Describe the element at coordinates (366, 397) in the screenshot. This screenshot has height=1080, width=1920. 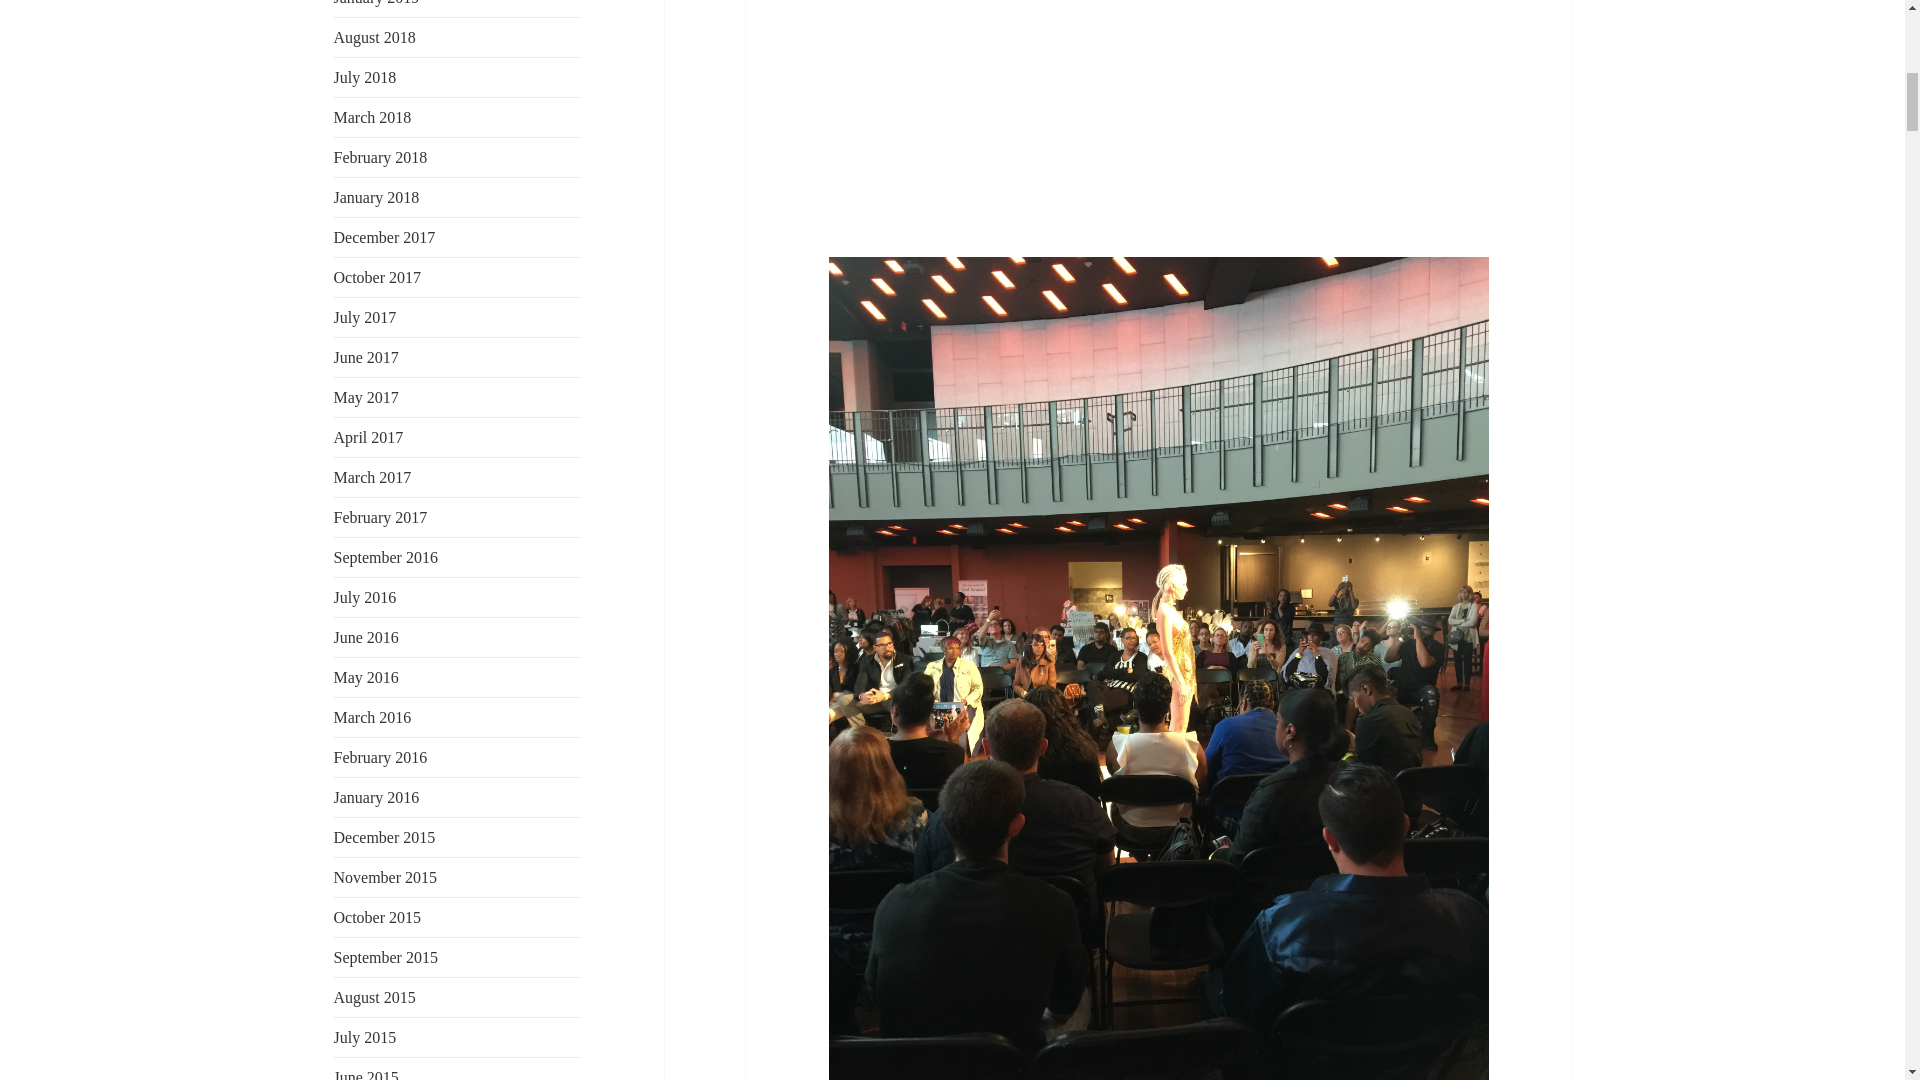
I see `May 2017` at that location.